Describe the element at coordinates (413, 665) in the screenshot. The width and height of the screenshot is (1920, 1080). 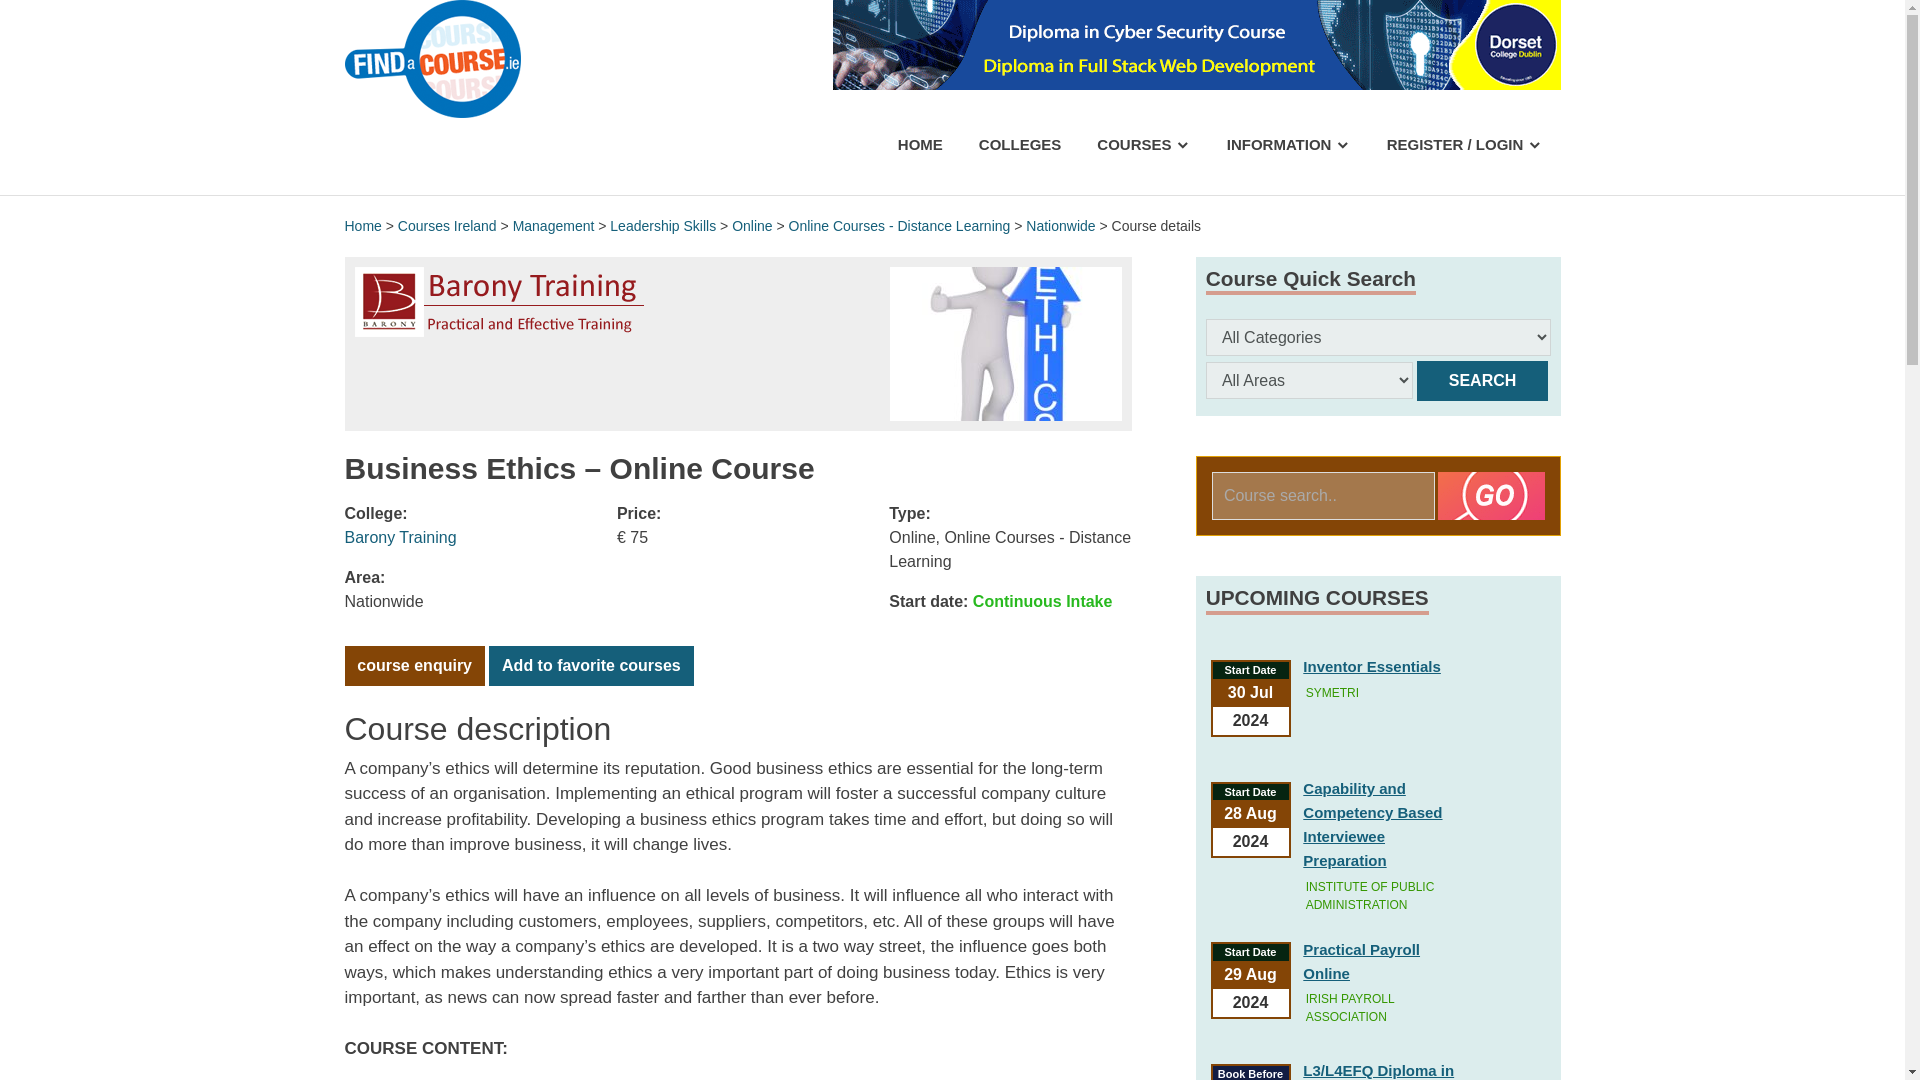
I see `course enquiry` at that location.